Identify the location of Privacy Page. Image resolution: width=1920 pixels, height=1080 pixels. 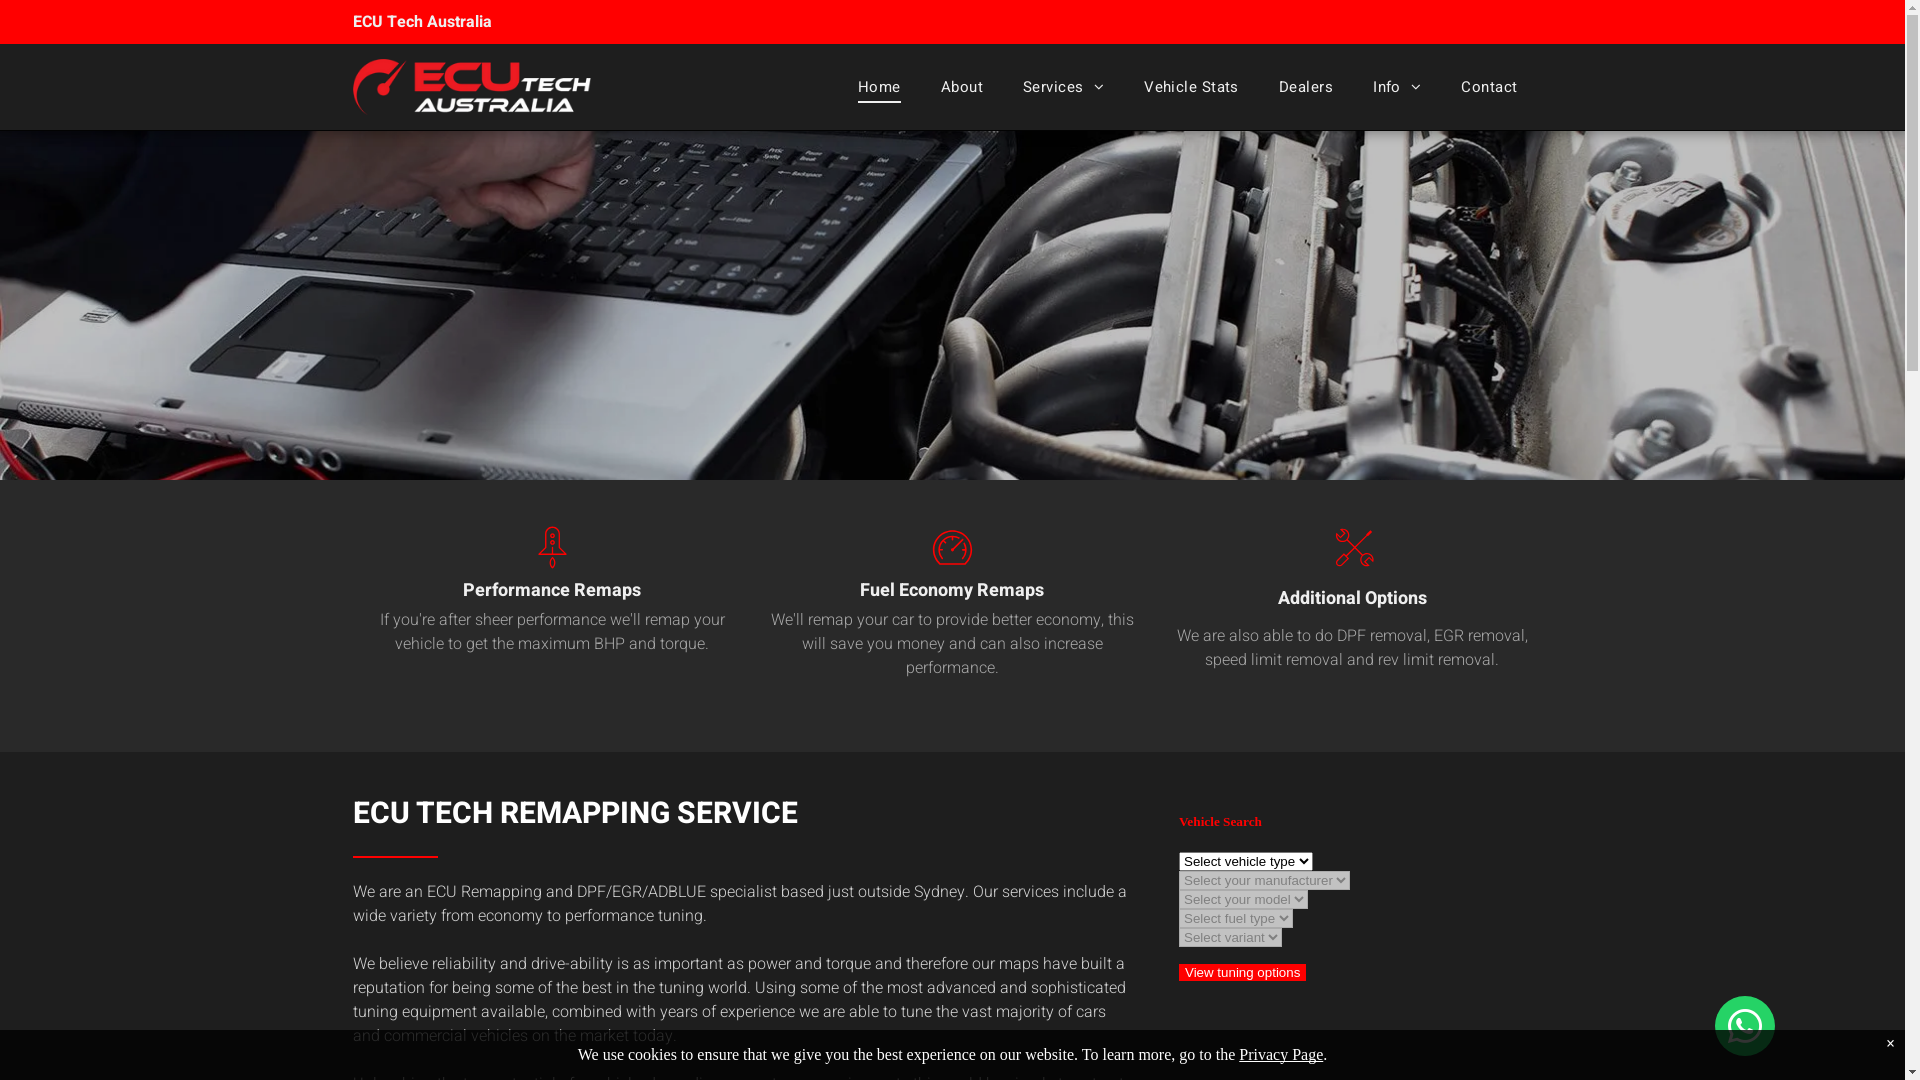
(1281, 1054).